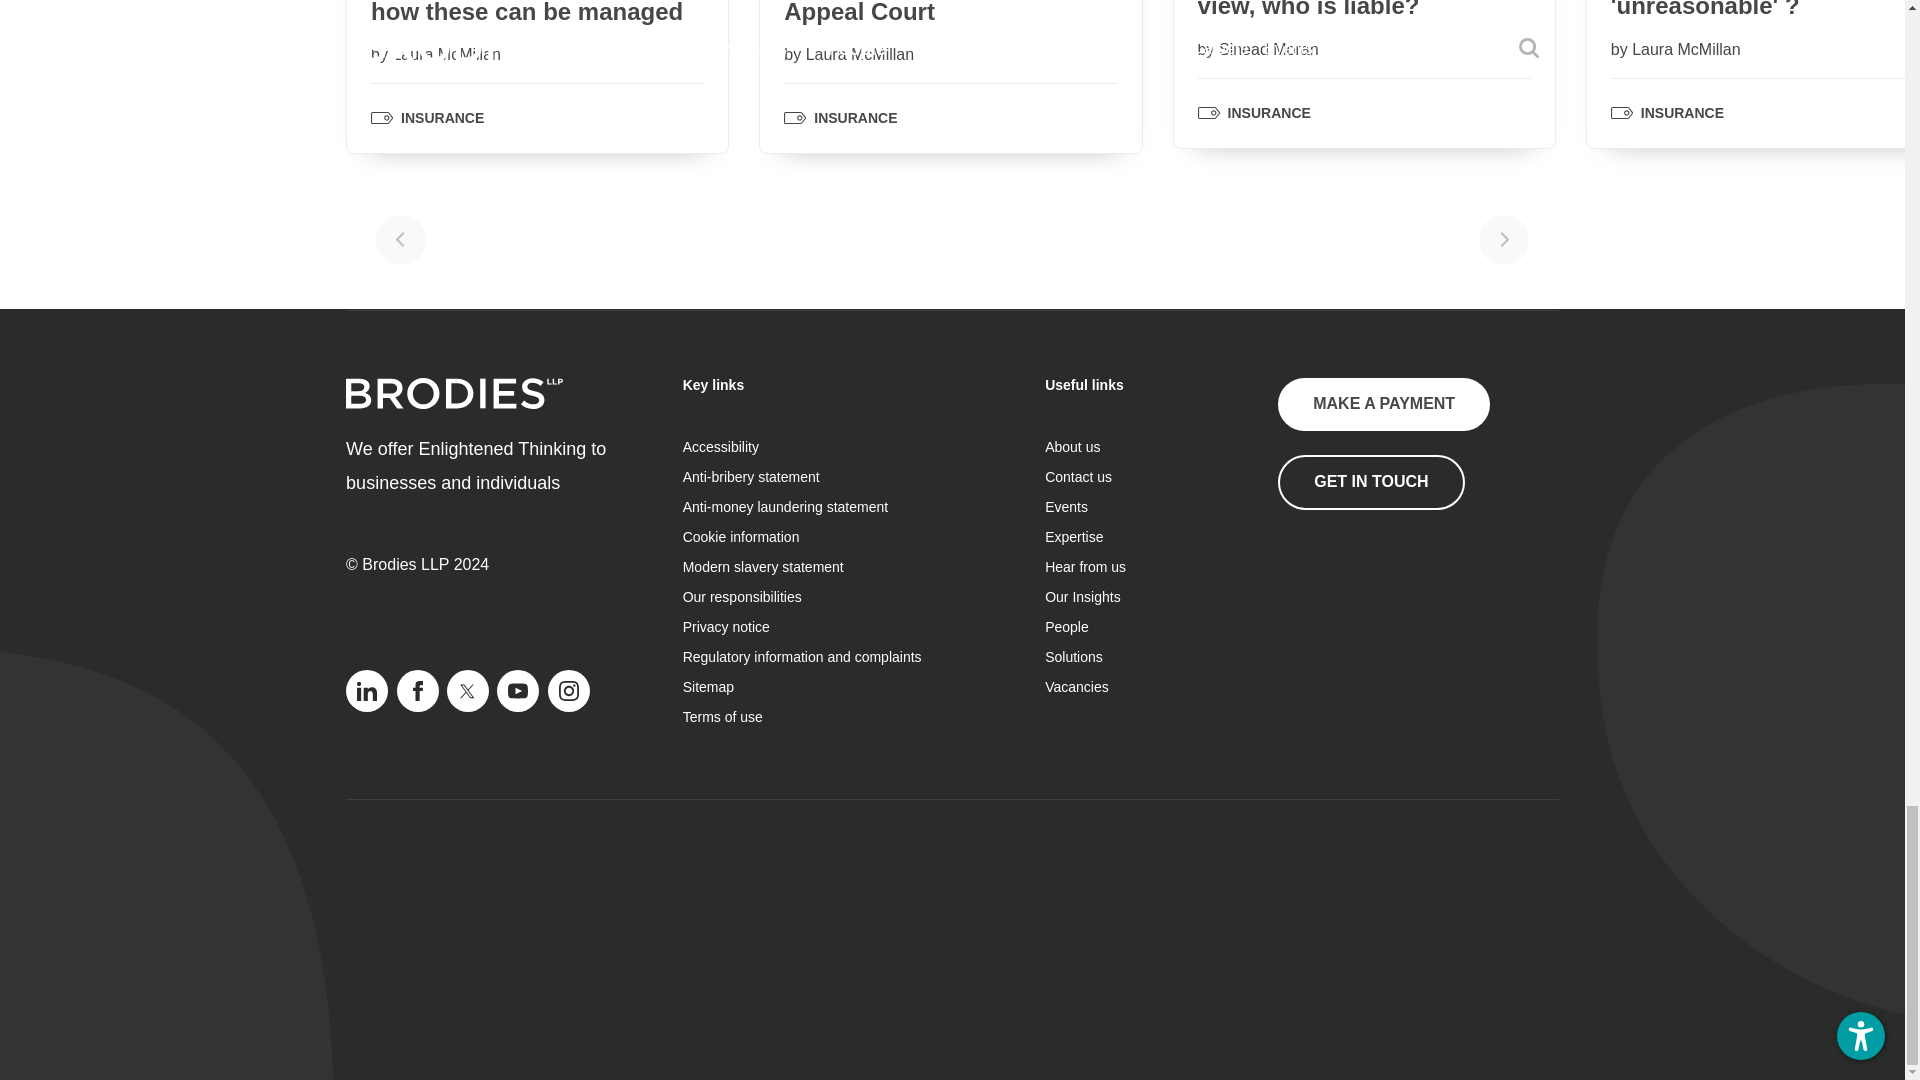 This screenshot has height=1080, width=1920. I want to click on Solicitors Regulation Authority link, so click(1378, 608).